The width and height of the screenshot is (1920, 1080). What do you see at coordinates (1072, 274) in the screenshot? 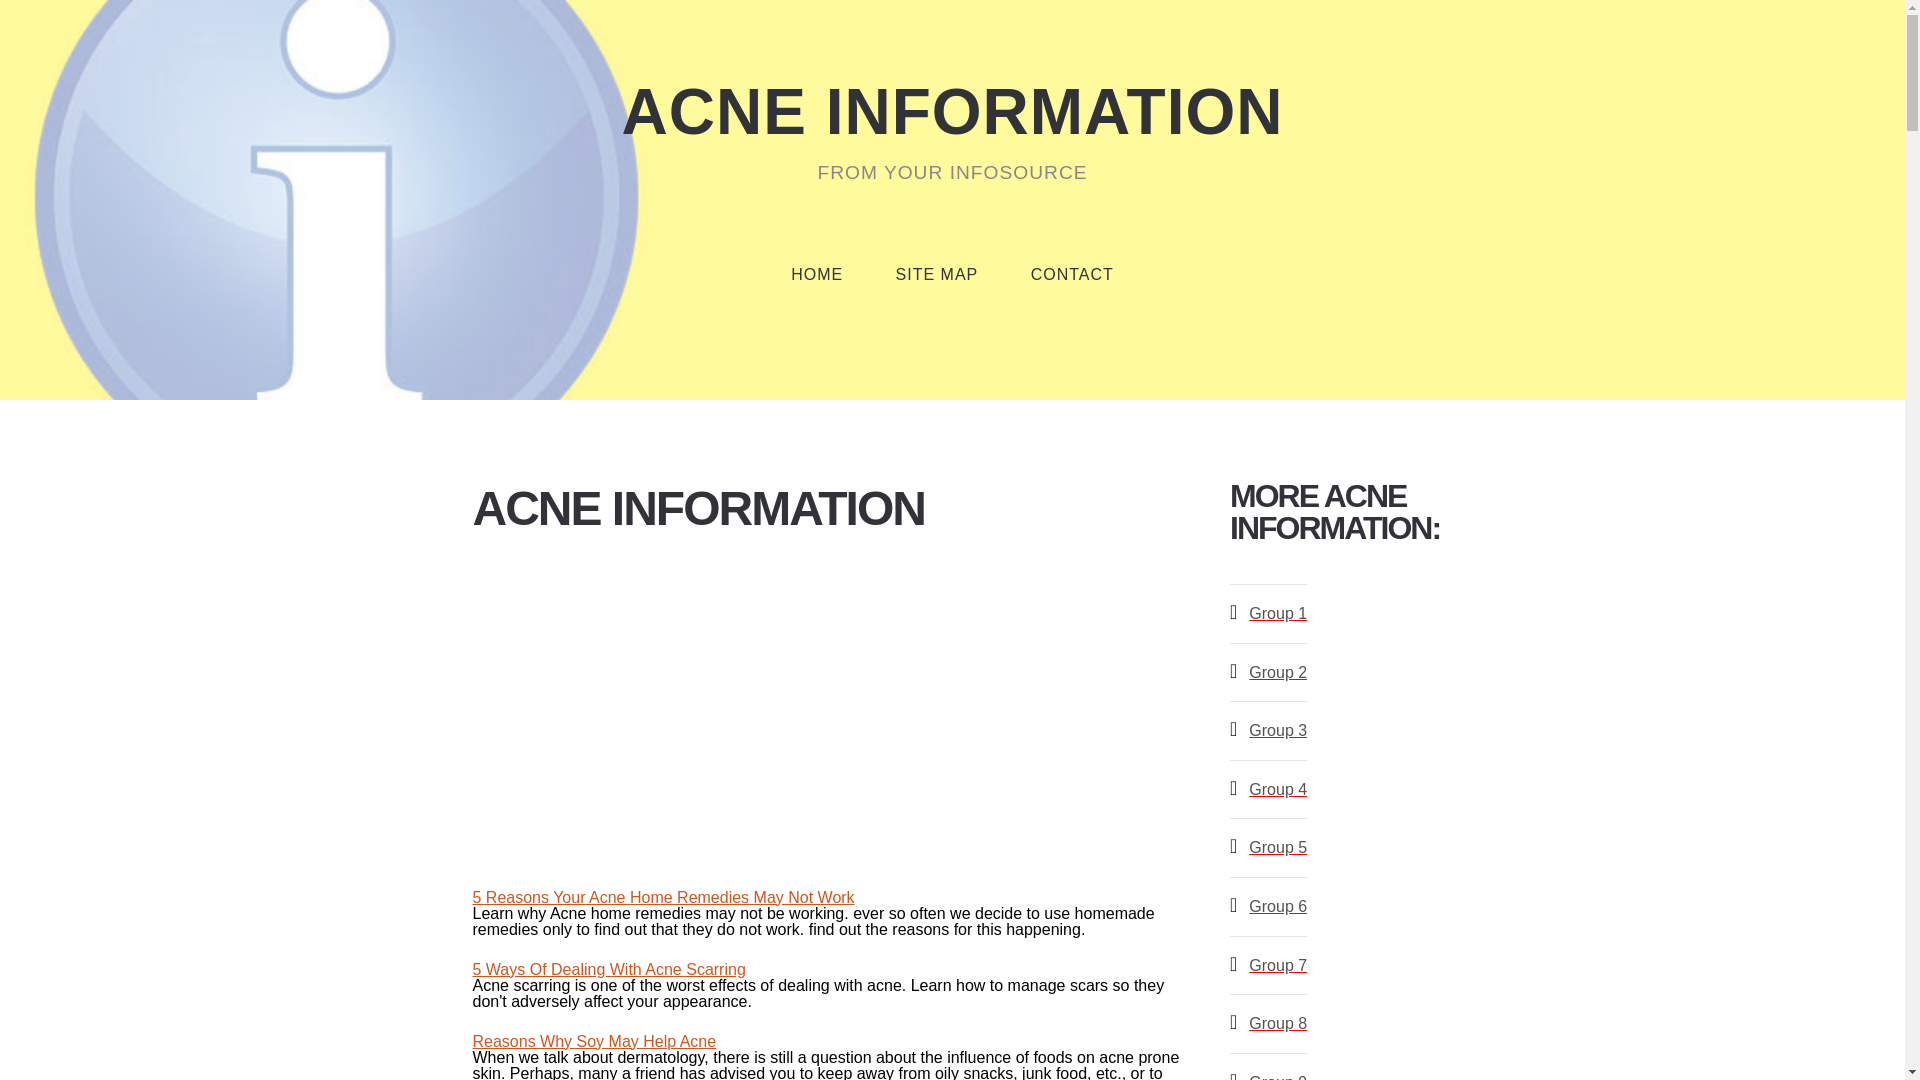
I see `CONTACT` at bounding box center [1072, 274].